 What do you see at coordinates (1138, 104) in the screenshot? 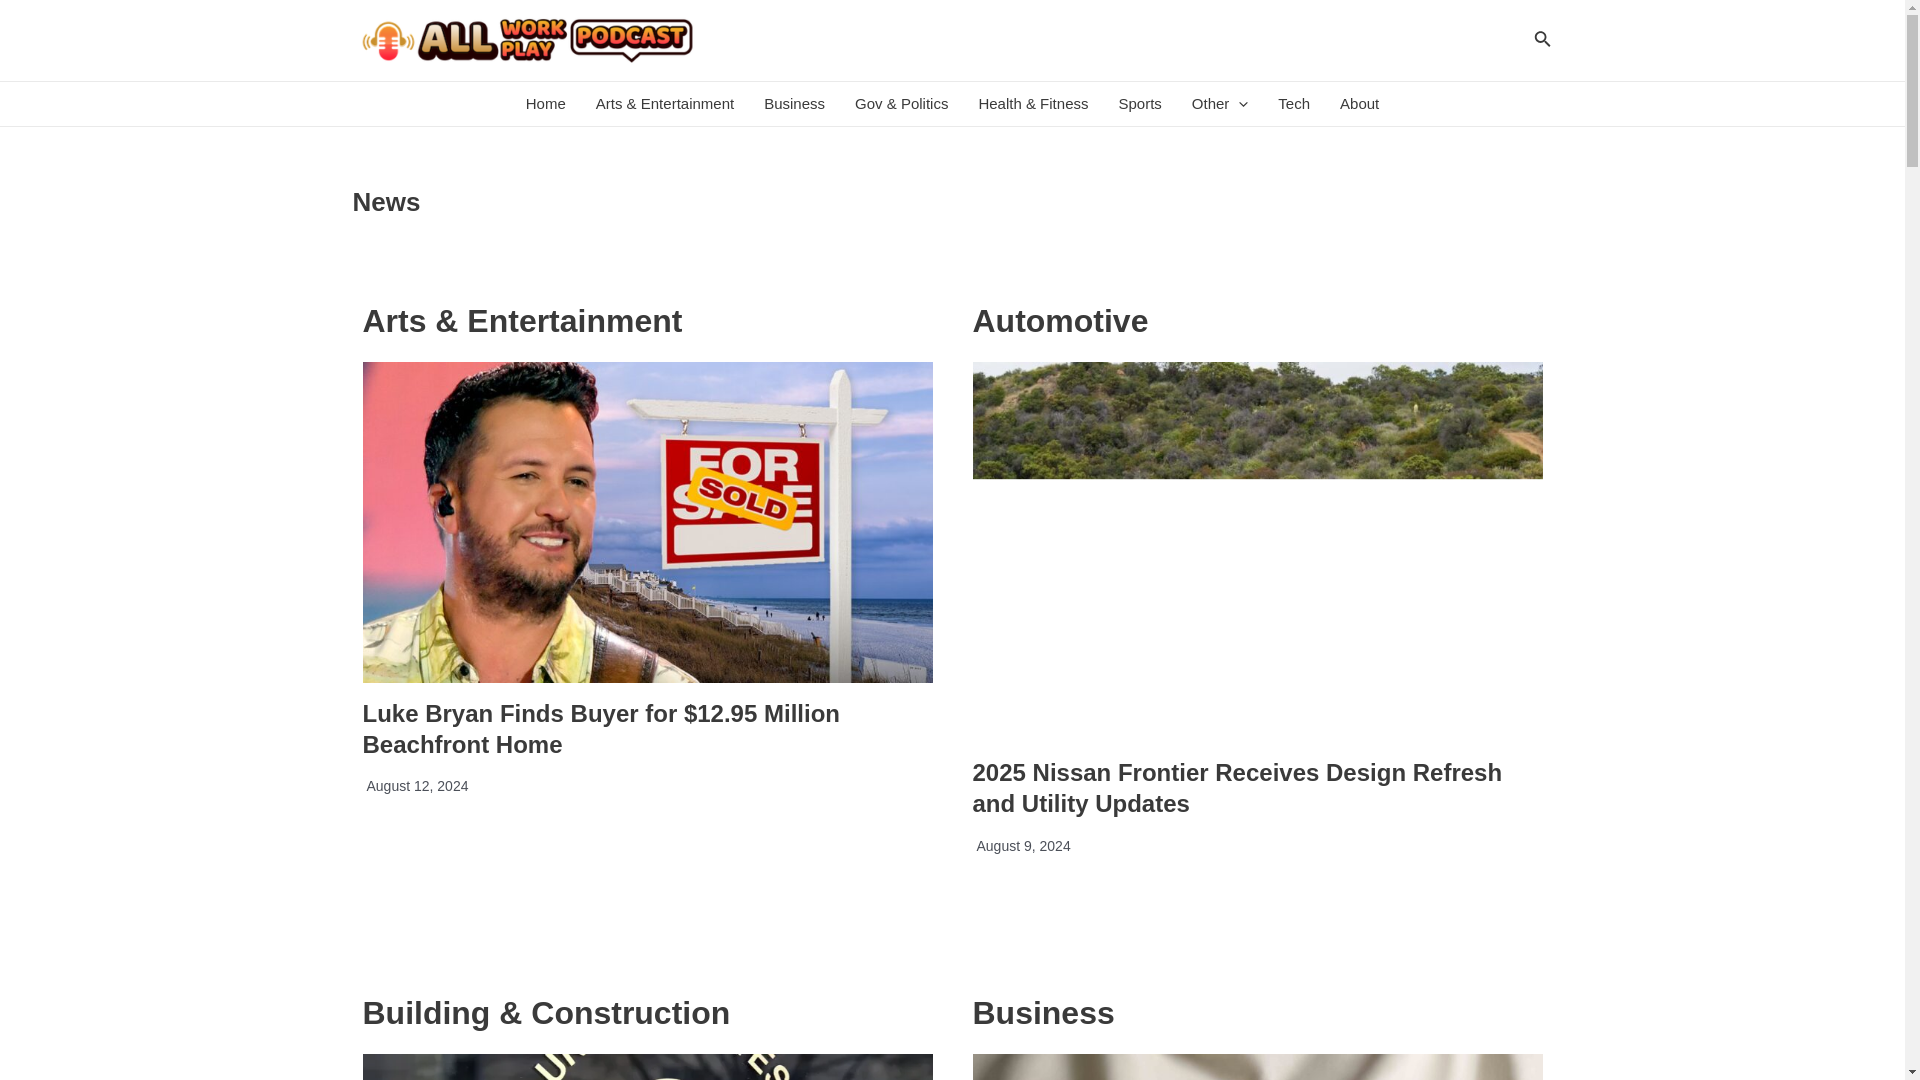
I see `Sports` at bounding box center [1138, 104].